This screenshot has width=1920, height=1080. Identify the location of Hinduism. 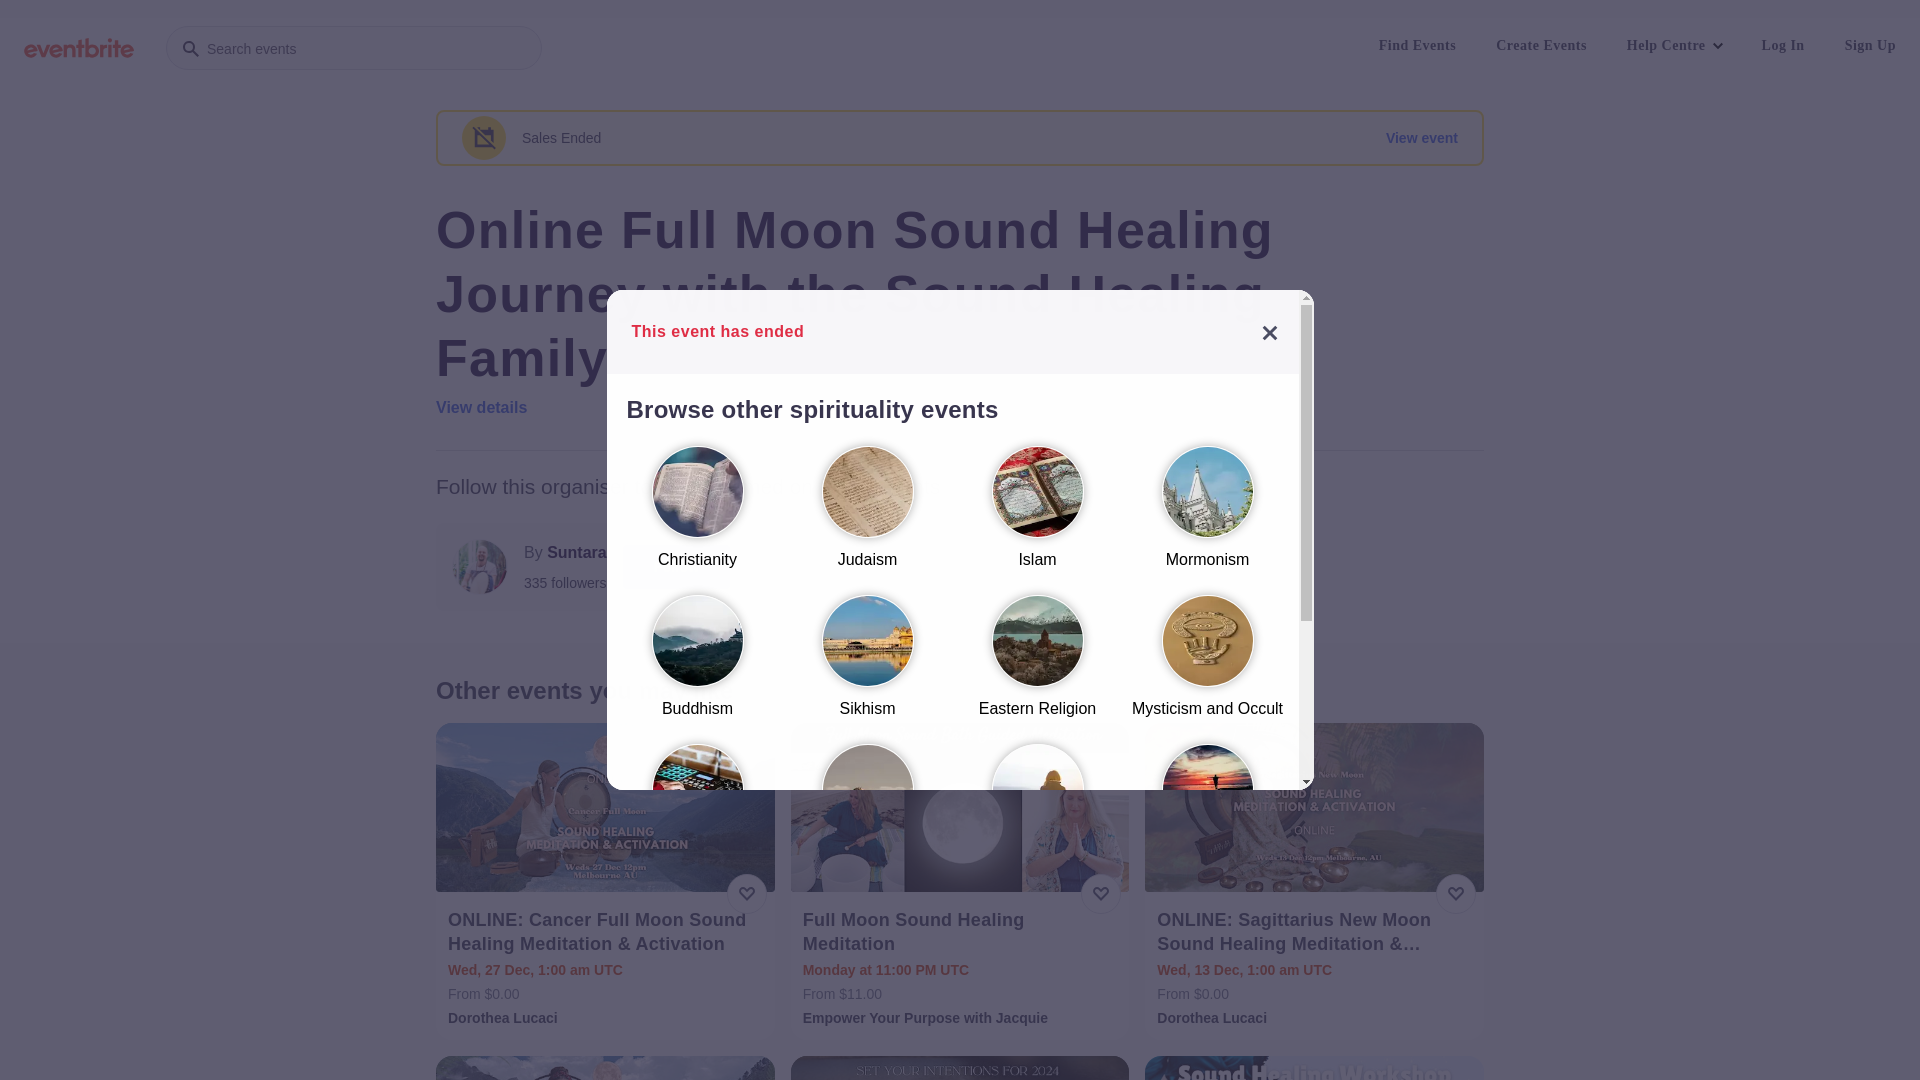
(697, 964).